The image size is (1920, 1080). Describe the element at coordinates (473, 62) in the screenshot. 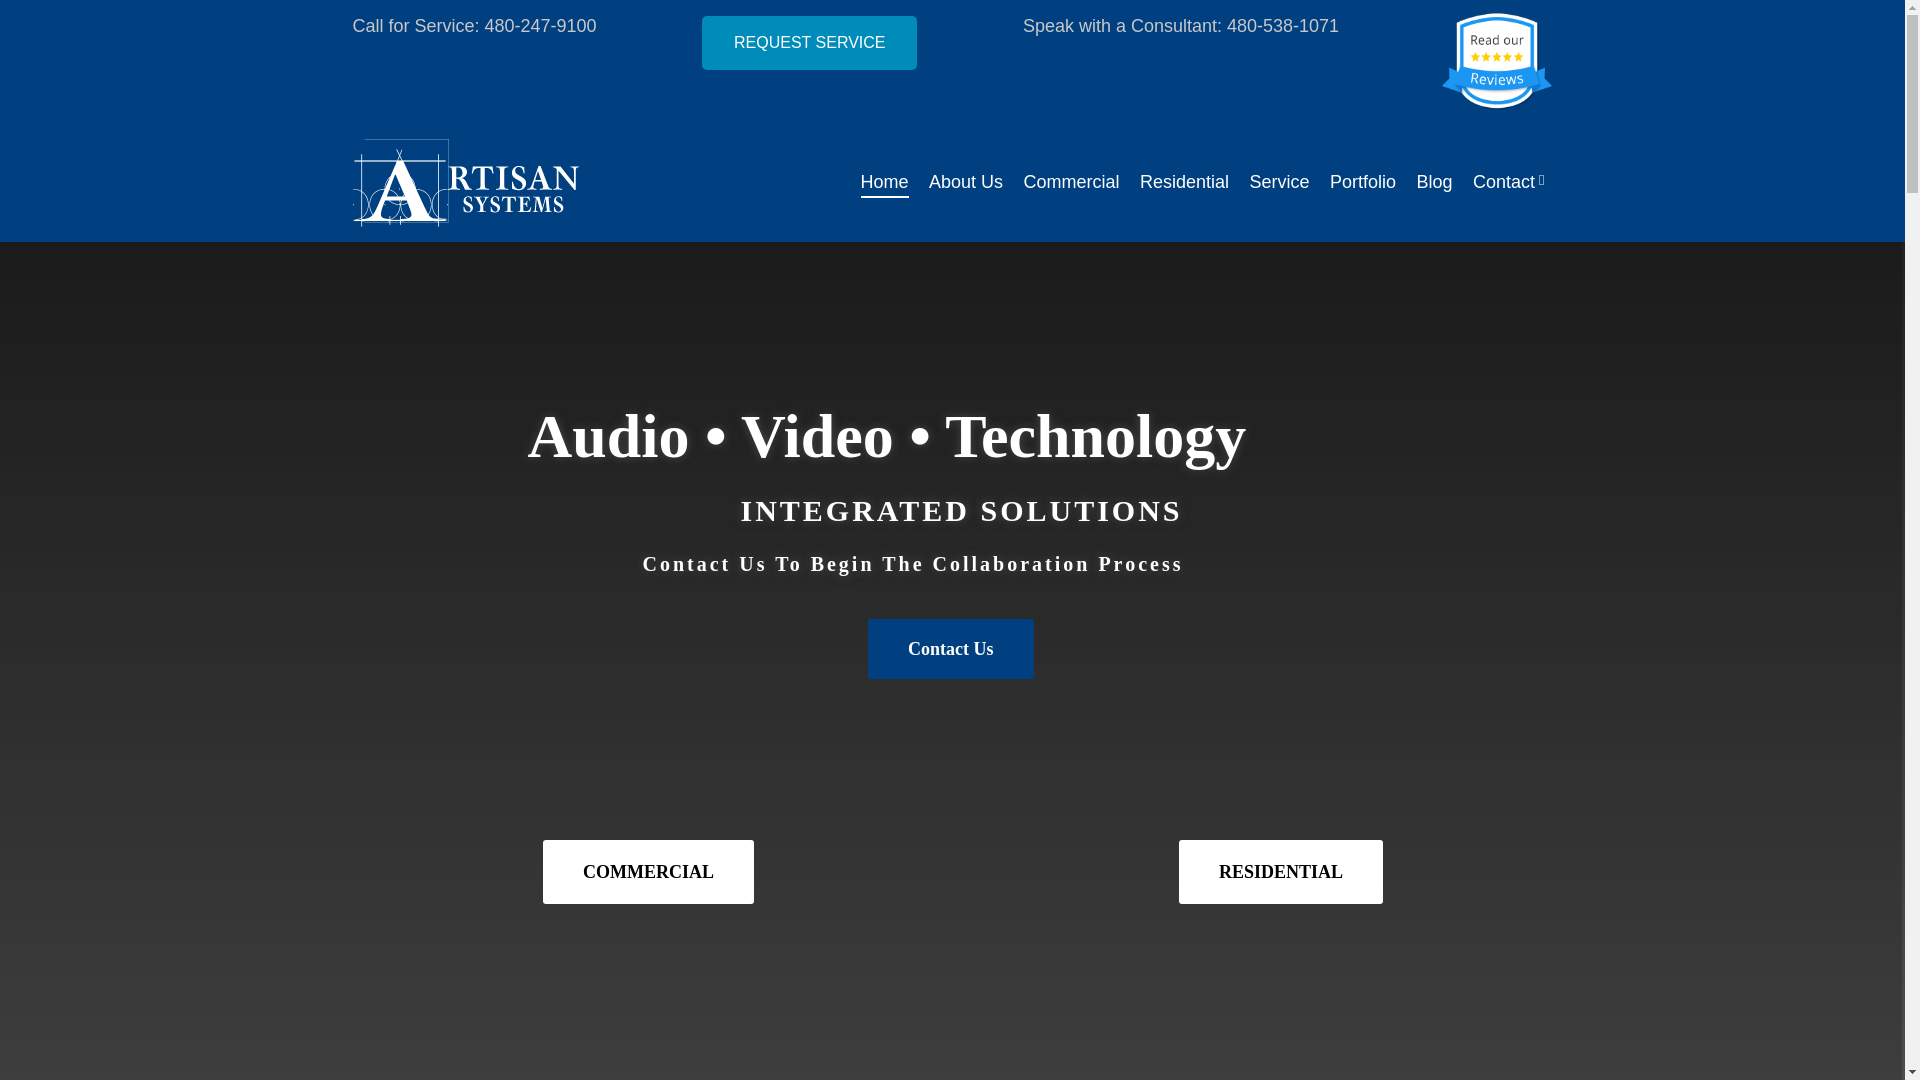

I see `Call for Service: 480-247-9100` at that location.